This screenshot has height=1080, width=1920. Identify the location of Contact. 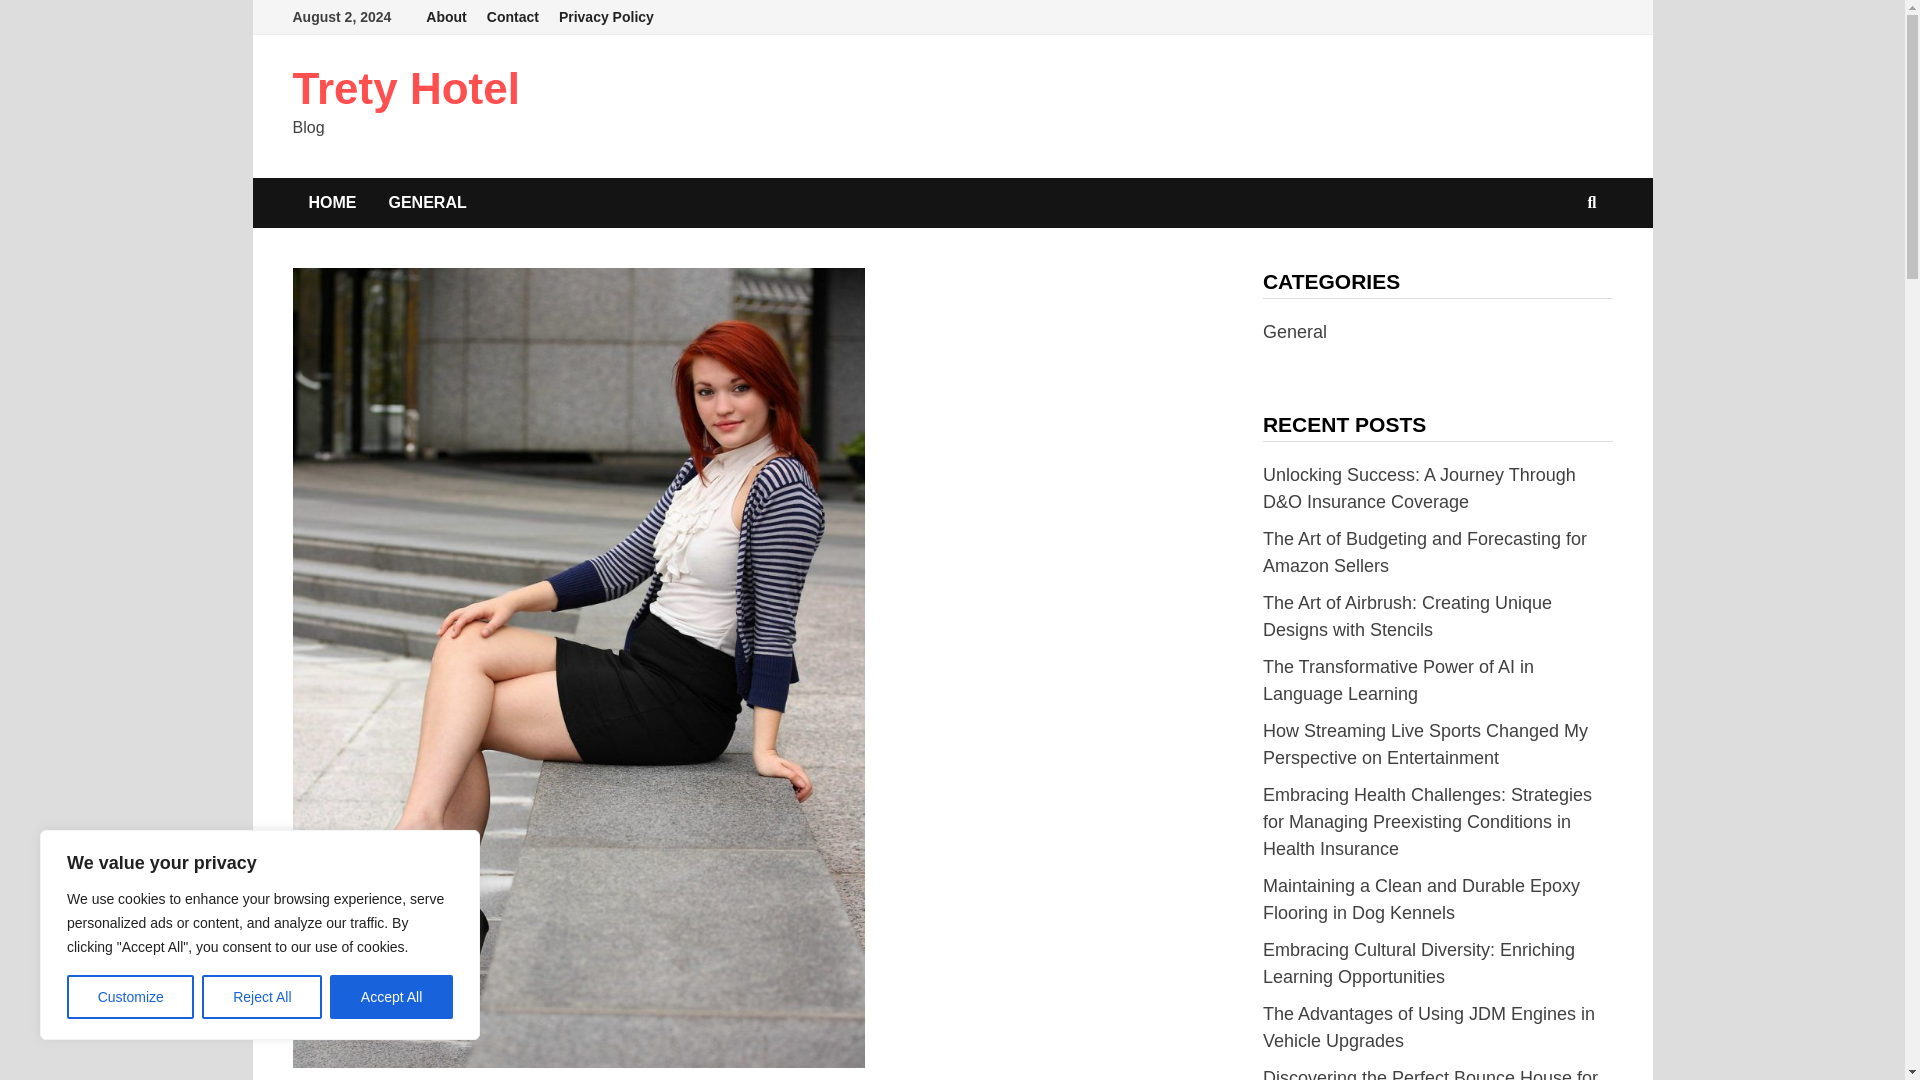
(512, 17).